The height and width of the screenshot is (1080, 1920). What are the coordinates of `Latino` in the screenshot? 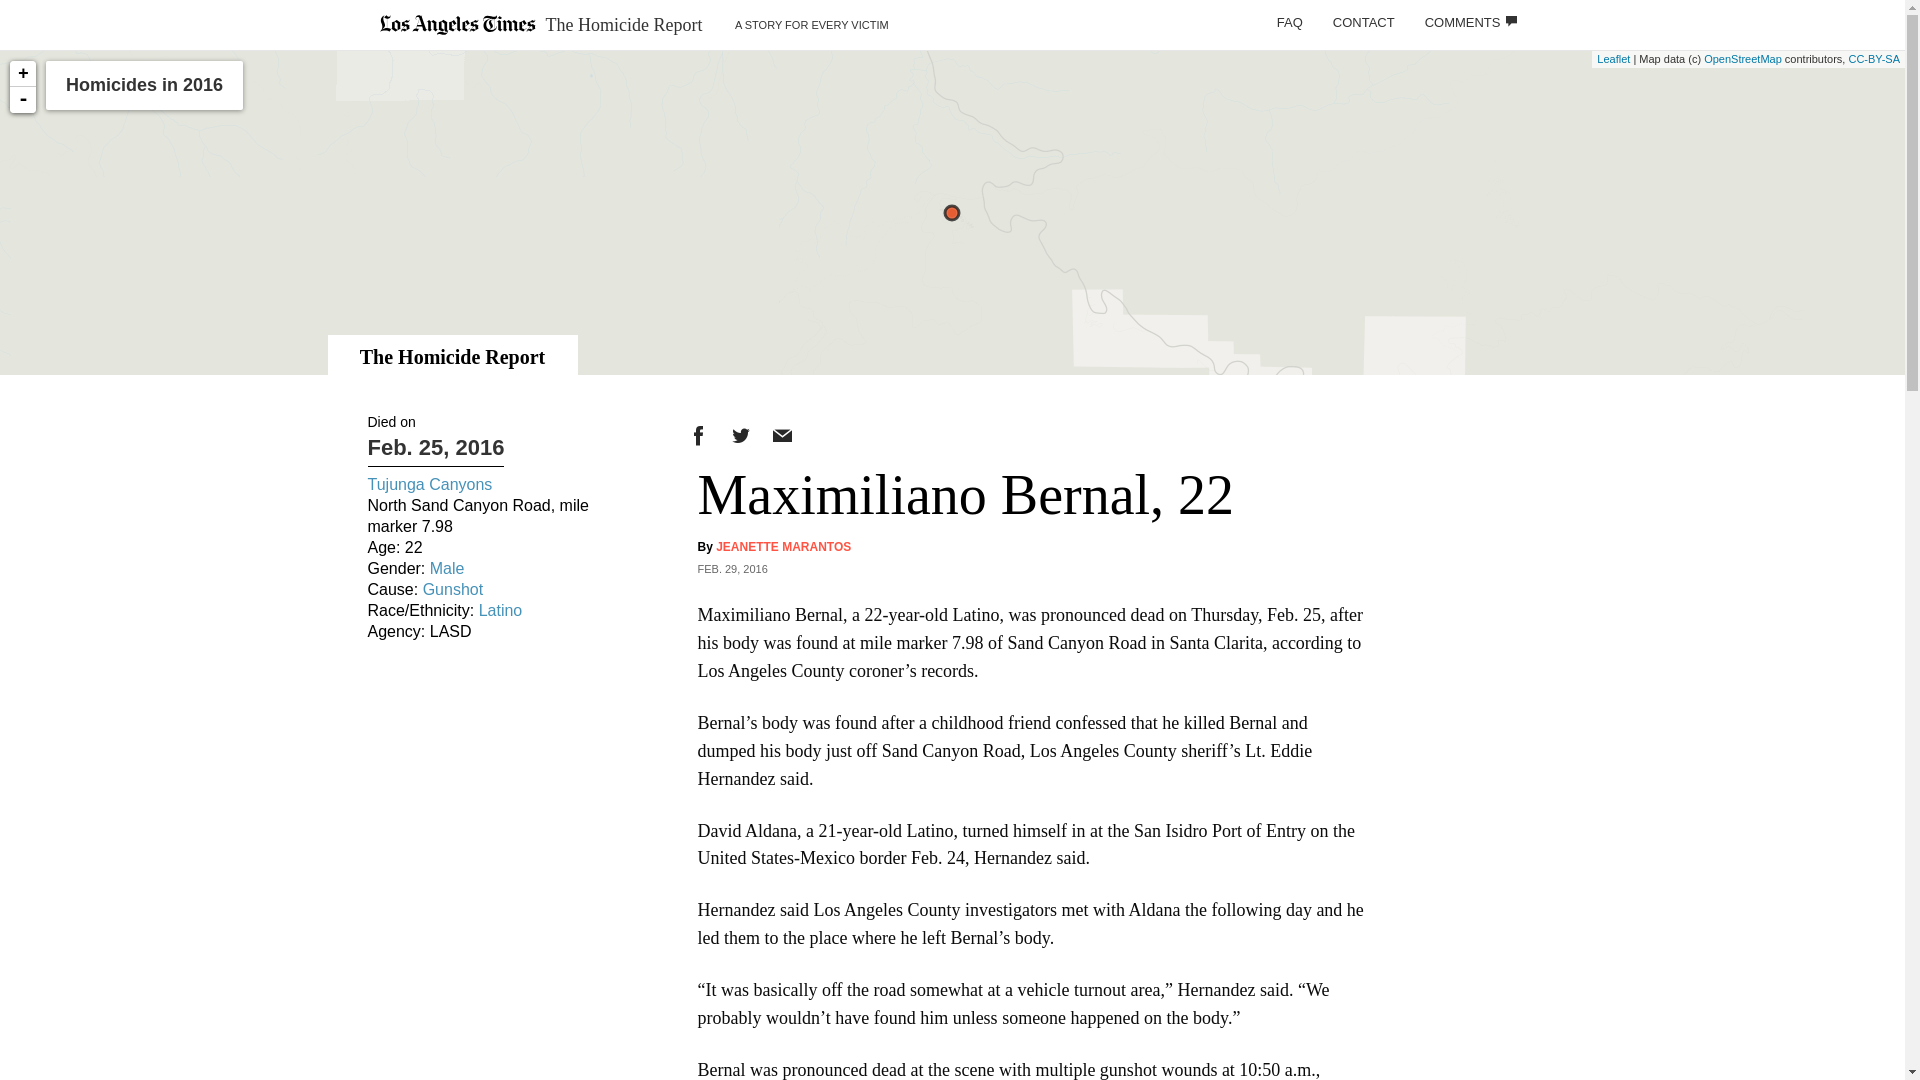 It's located at (500, 610).